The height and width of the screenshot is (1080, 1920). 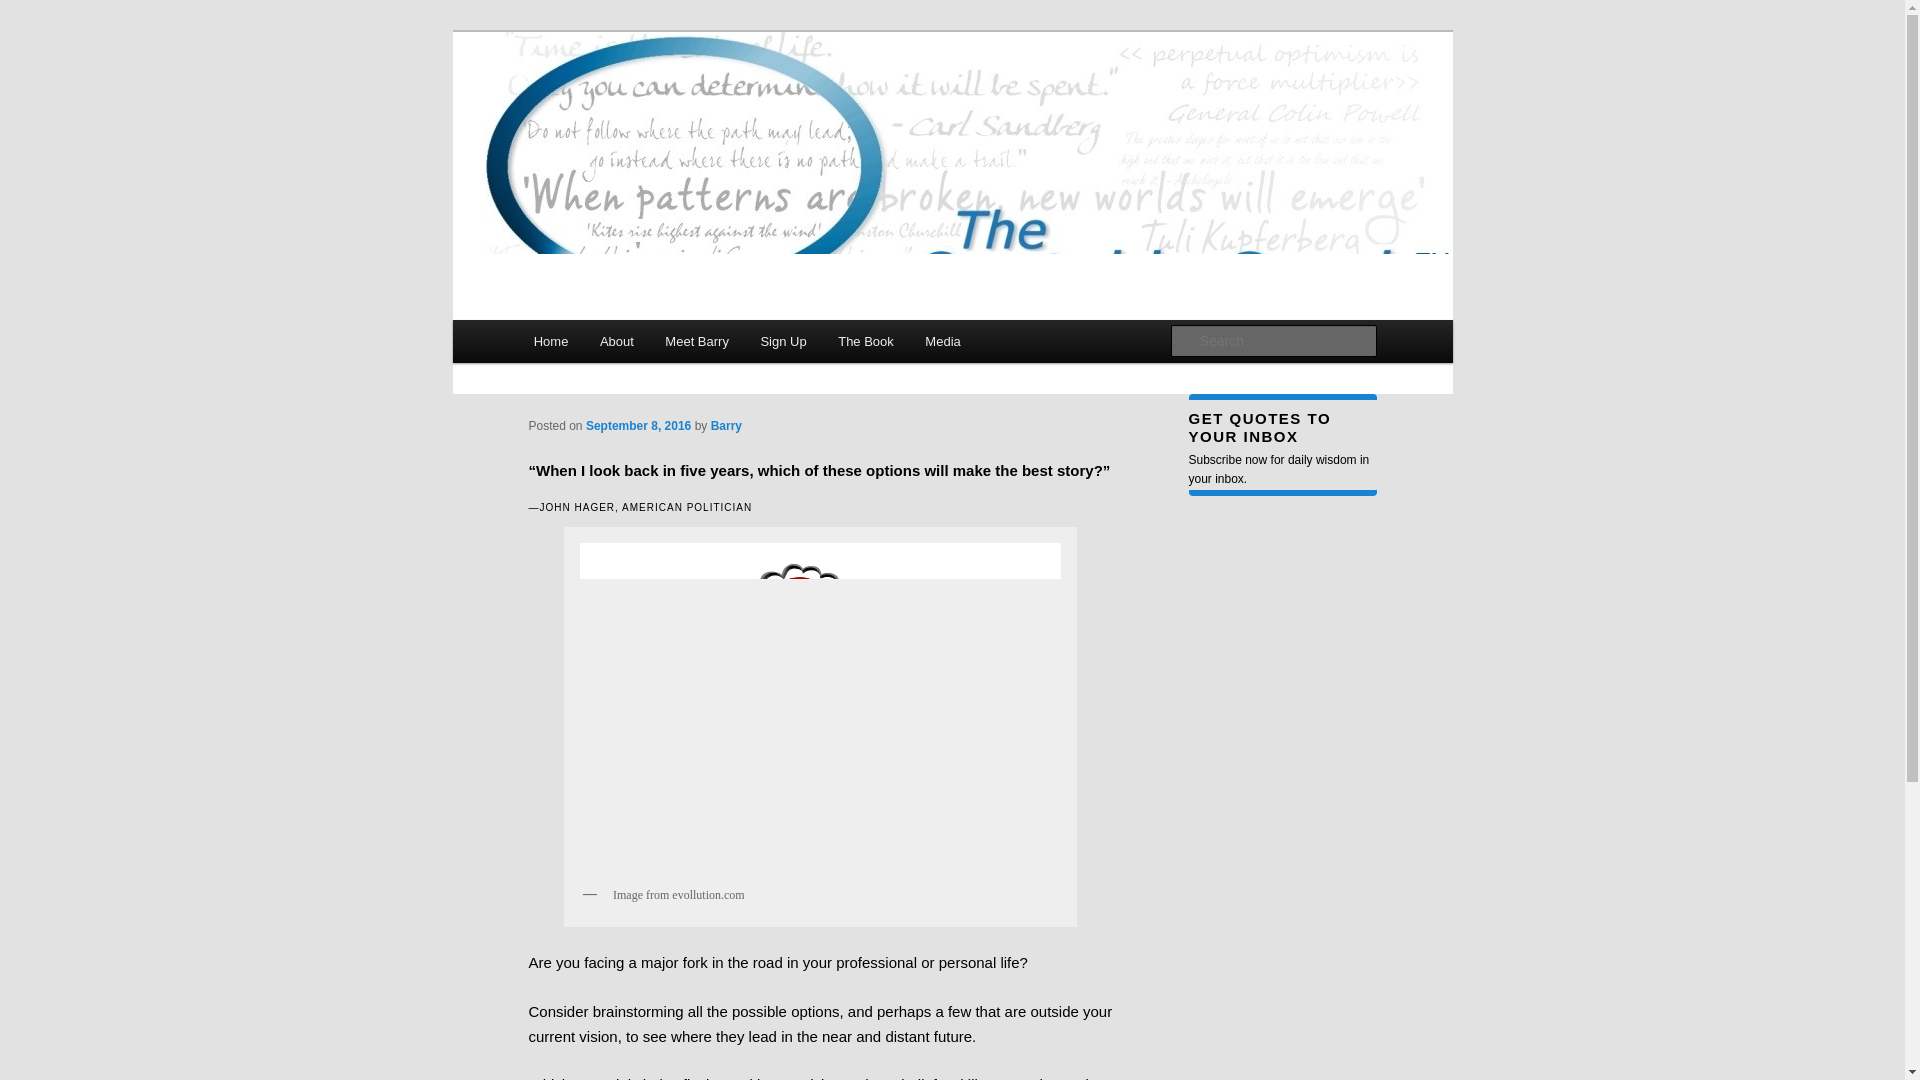 What do you see at coordinates (32, 11) in the screenshot?
I see `Search` at bounding box center [32, 11].